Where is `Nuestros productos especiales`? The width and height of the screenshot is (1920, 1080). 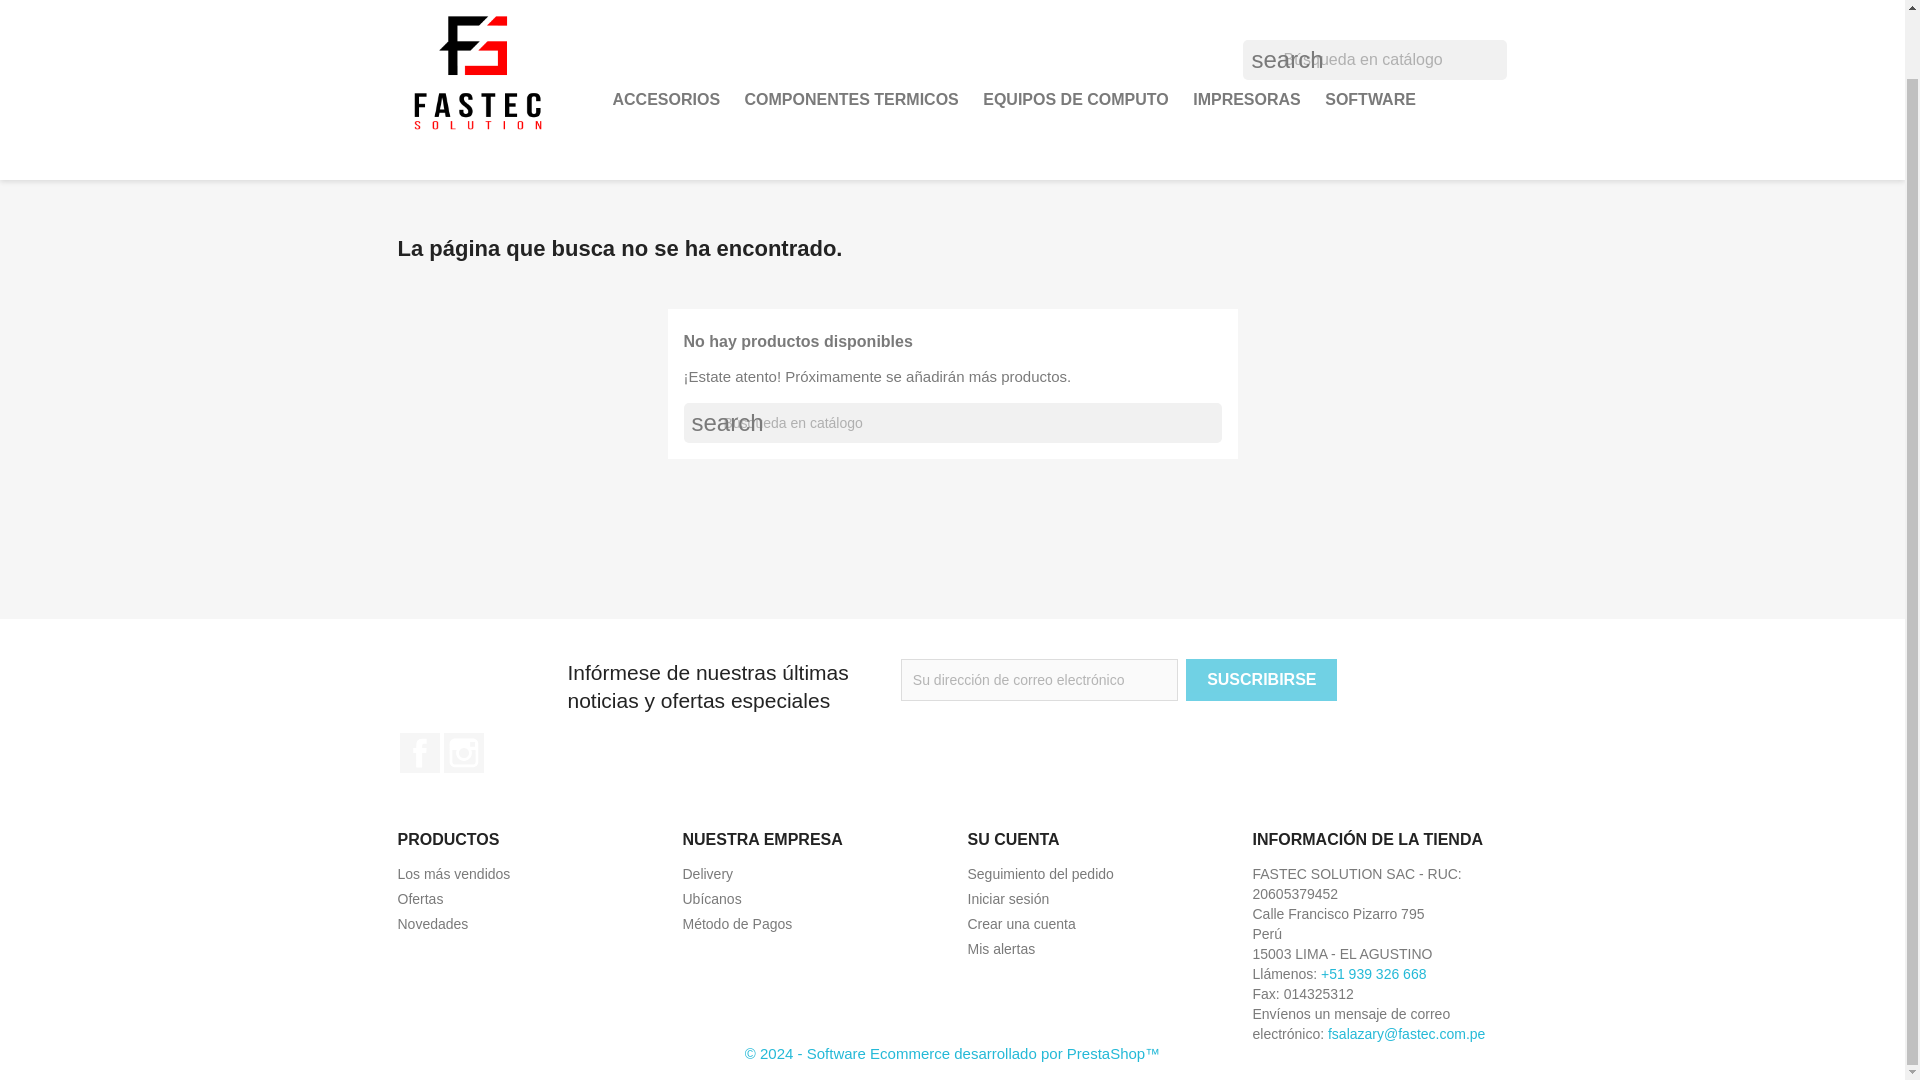 Nuestros productos especiales is located at coordinates (420, 899).